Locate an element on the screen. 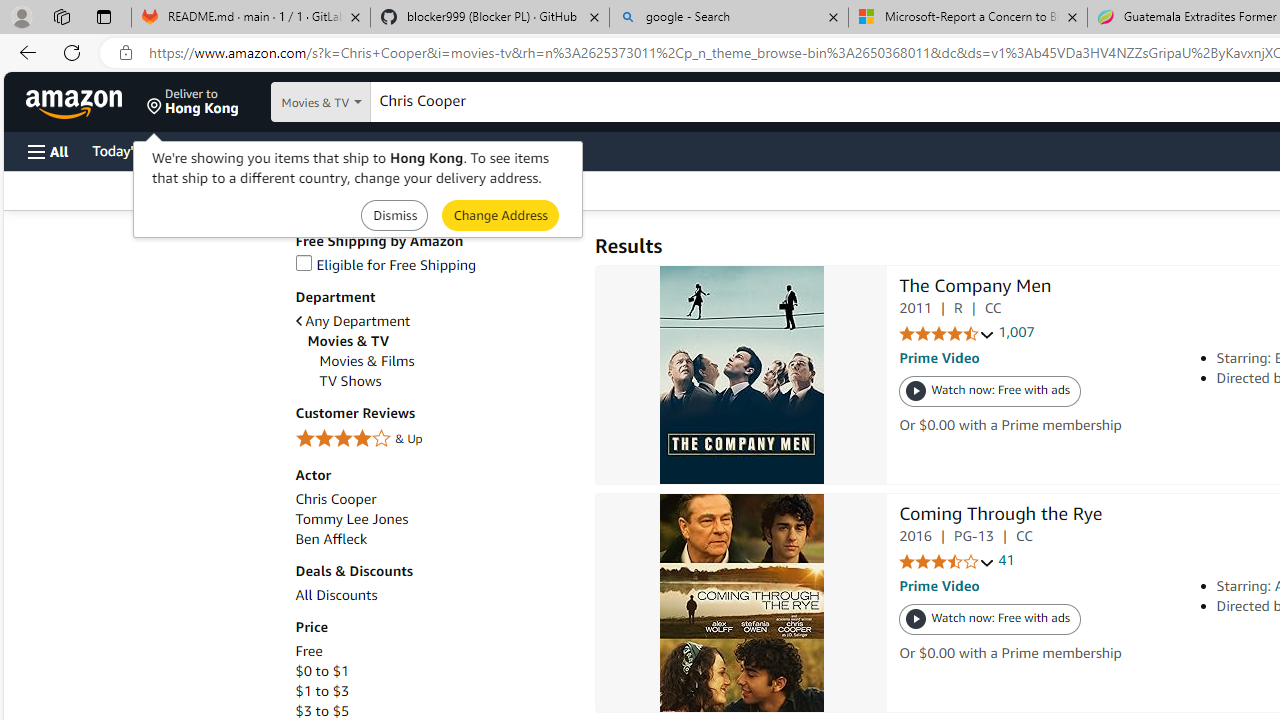  41 is located at coordinates (1006, 560).